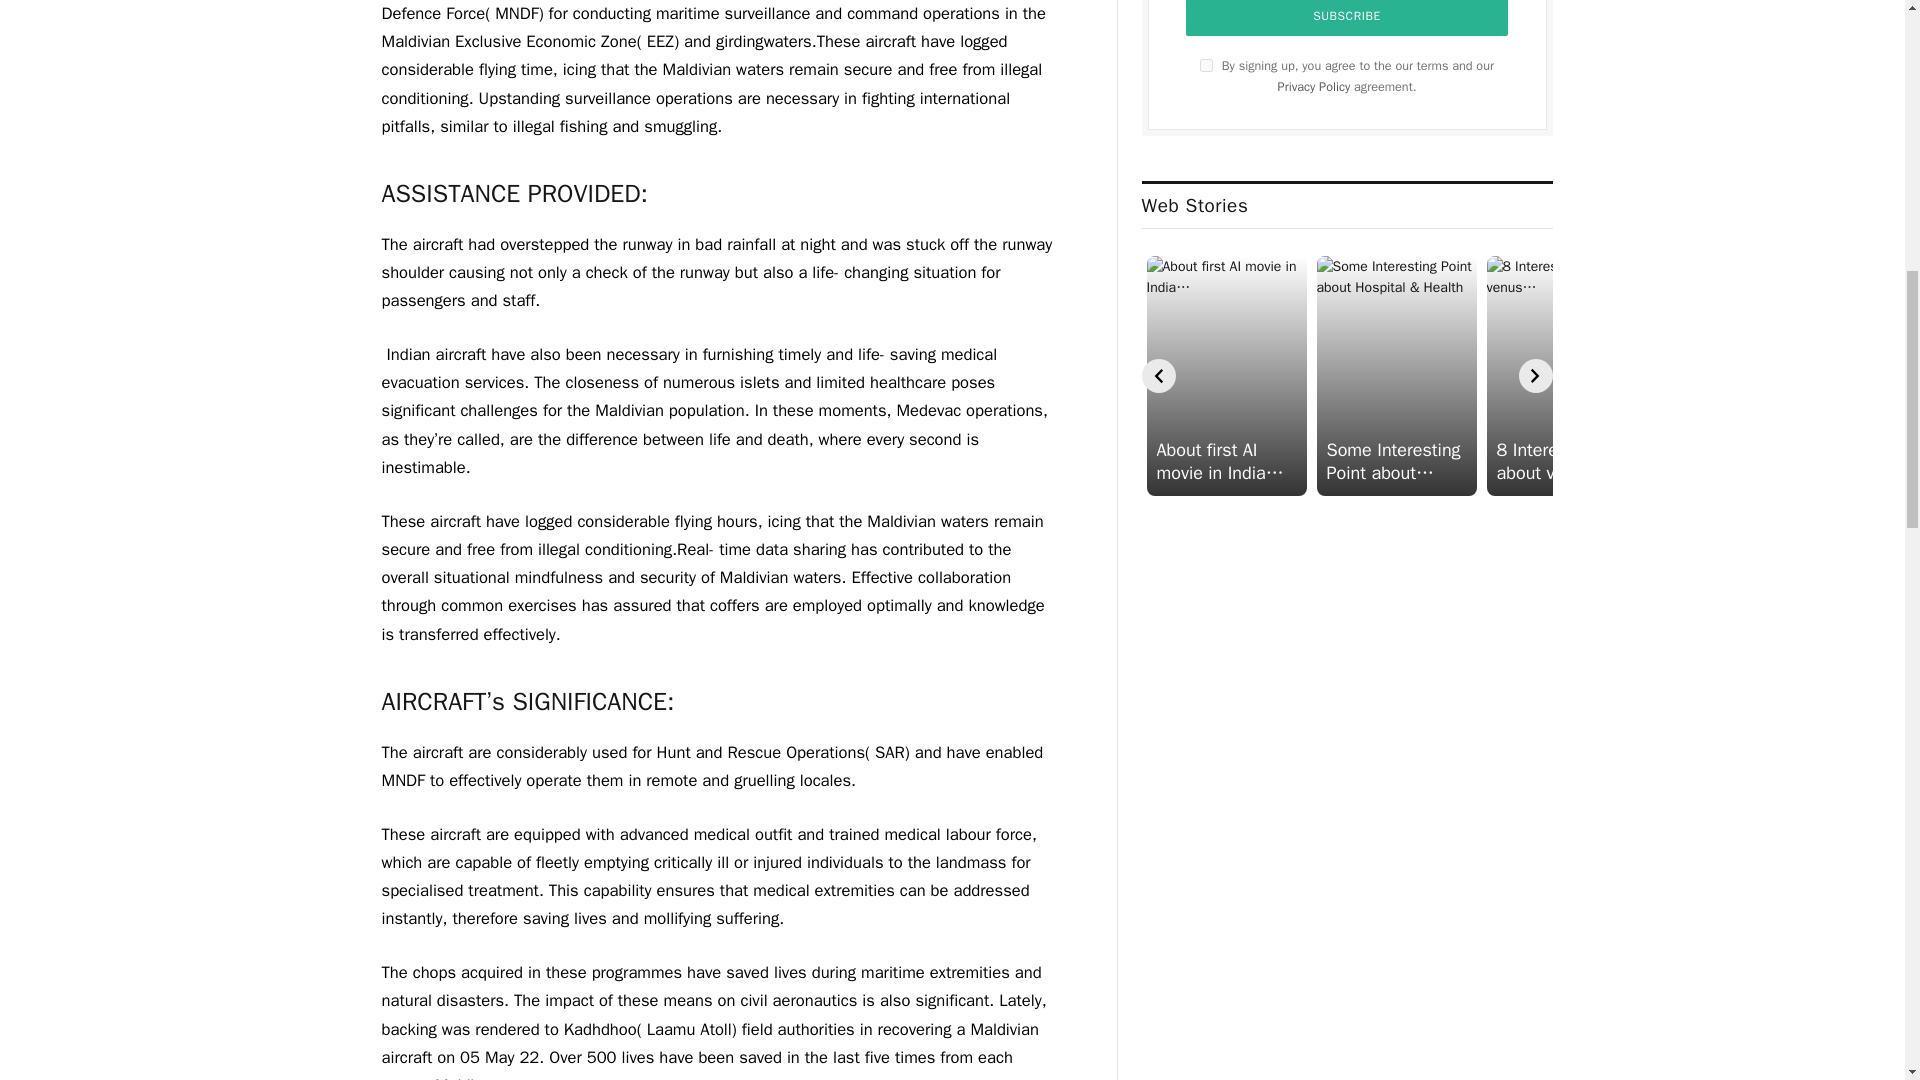 This screenshot has width=1920, height=1080. I want to click on Subscribe, so click(1346, 18).